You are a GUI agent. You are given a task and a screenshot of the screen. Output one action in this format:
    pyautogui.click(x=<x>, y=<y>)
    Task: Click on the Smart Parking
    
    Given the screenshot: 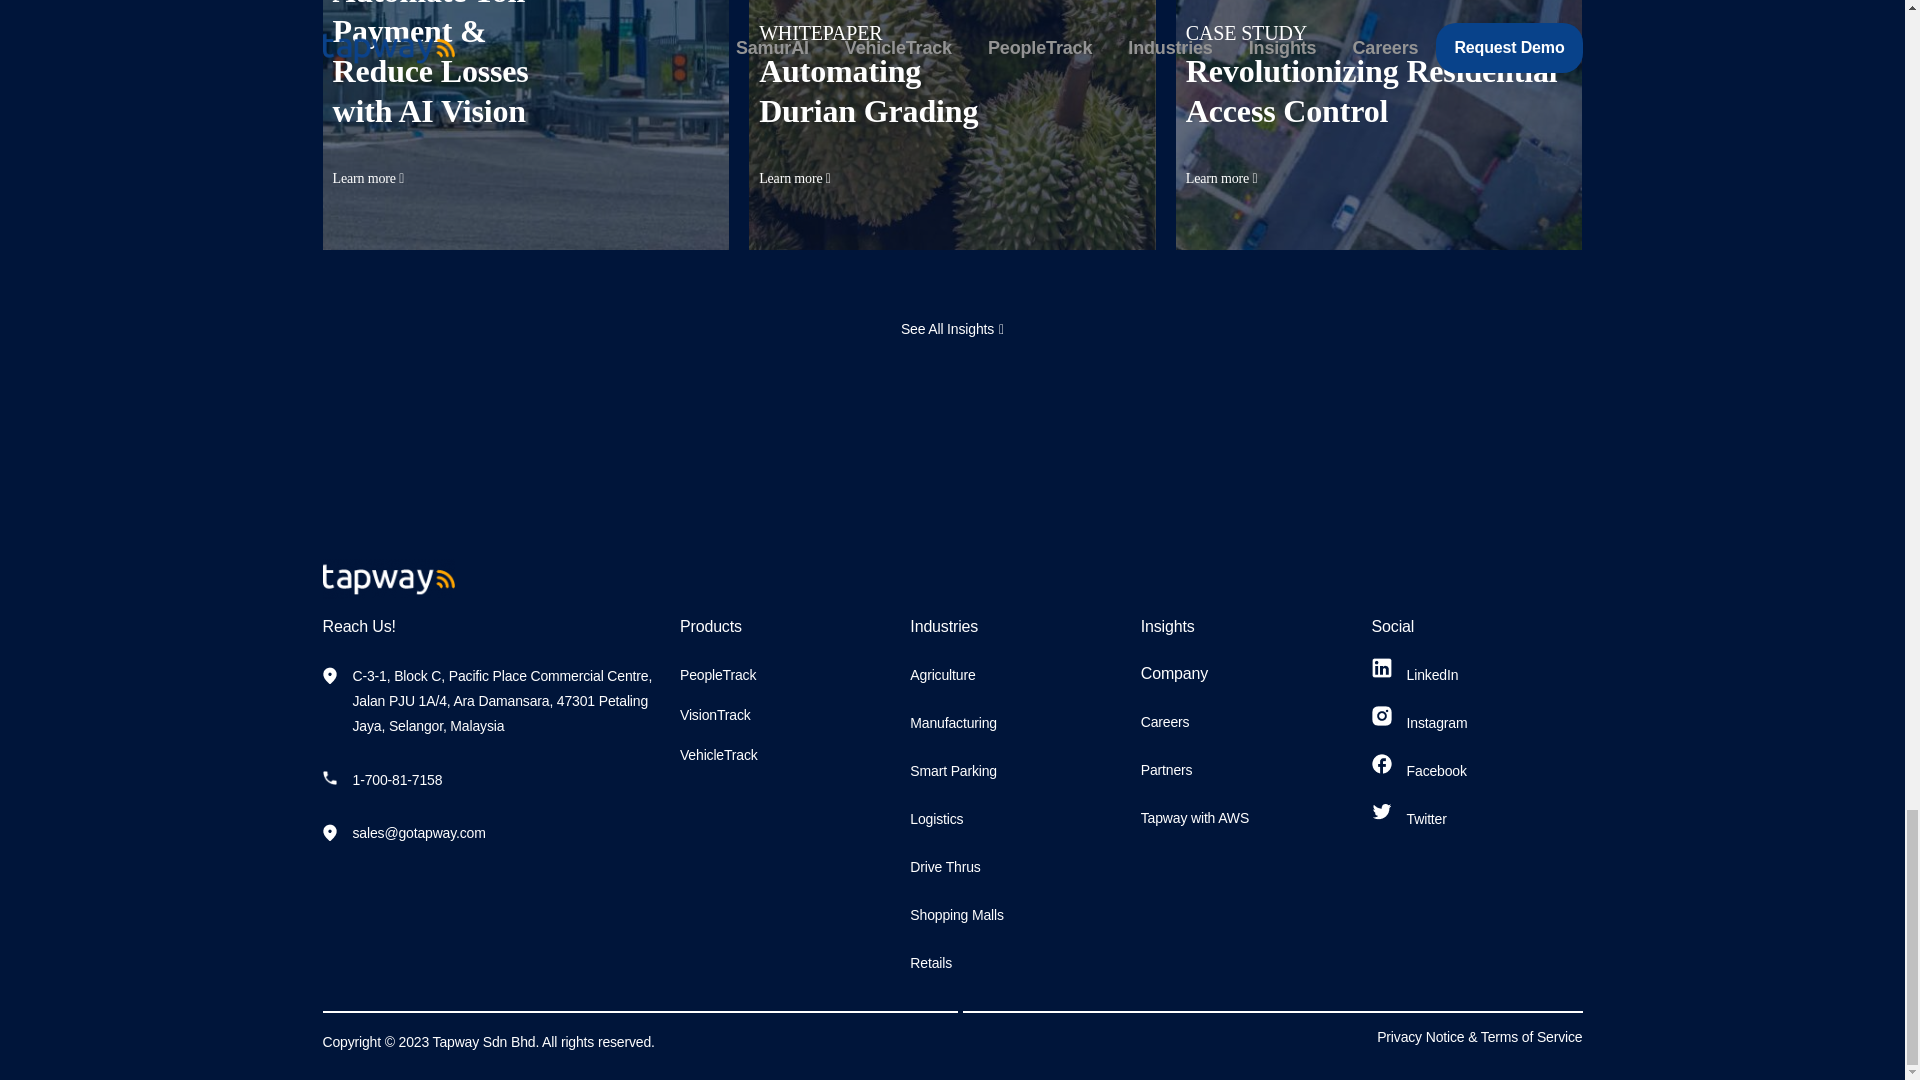 What is the action you would take?
    pyautogui.click(x=953, y=770)
    